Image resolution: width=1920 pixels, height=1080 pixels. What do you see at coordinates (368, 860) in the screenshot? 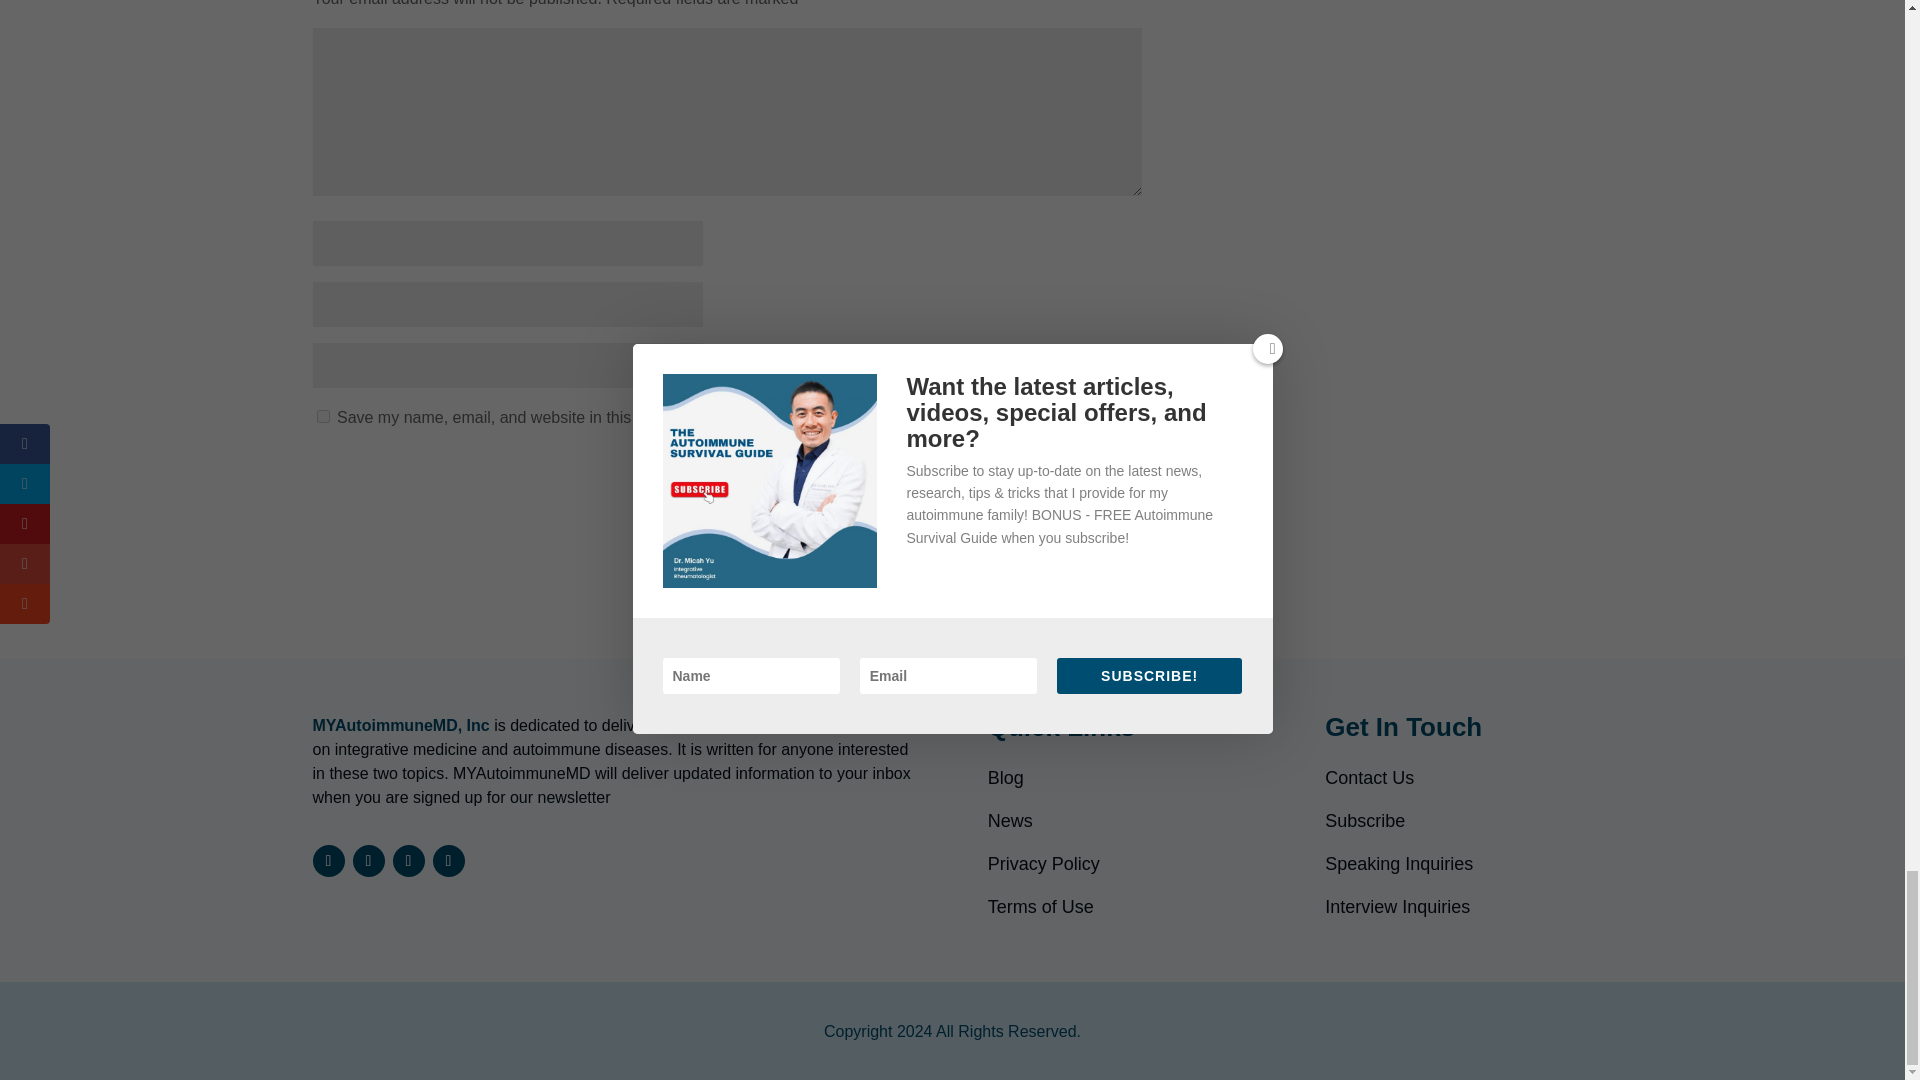
I see `Follow on Youtube` at bounding box center [368, 860].